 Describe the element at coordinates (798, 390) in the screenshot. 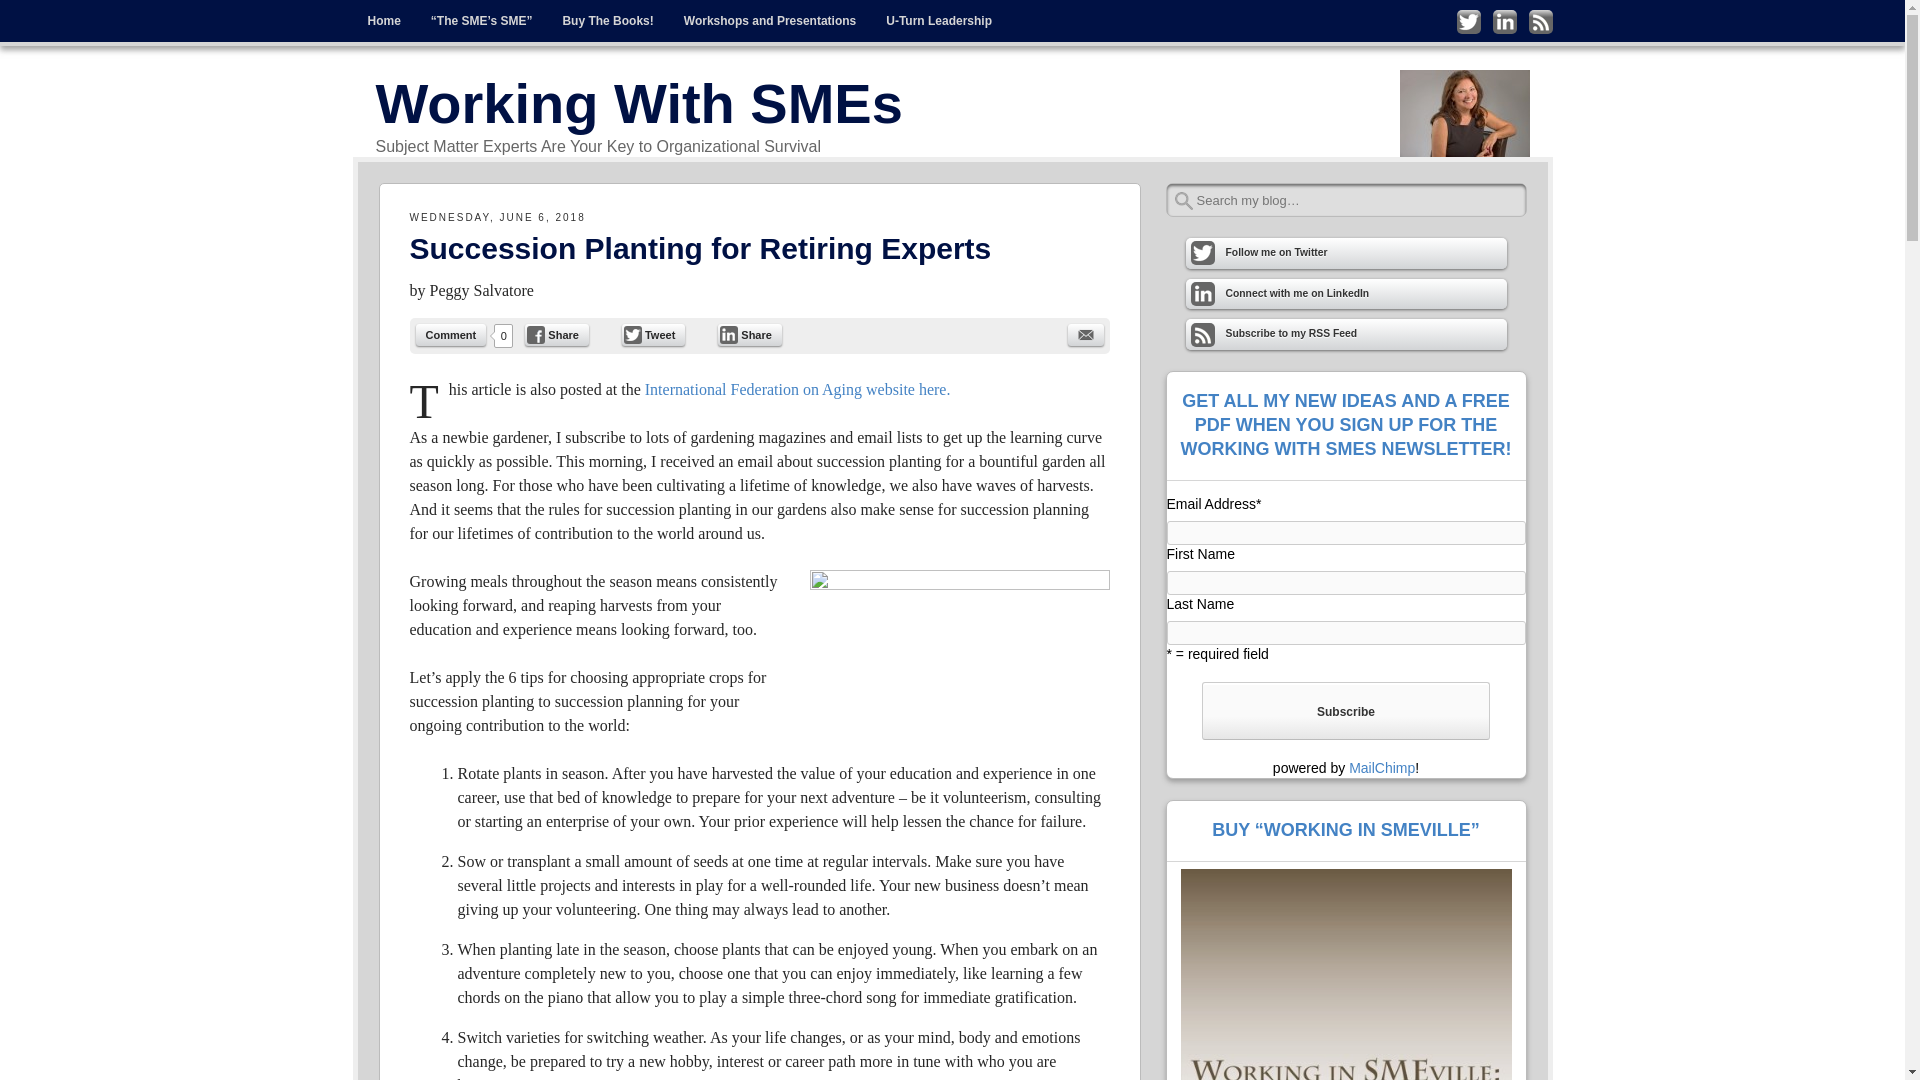

I see `International Federation on Aging website here.` at that location.